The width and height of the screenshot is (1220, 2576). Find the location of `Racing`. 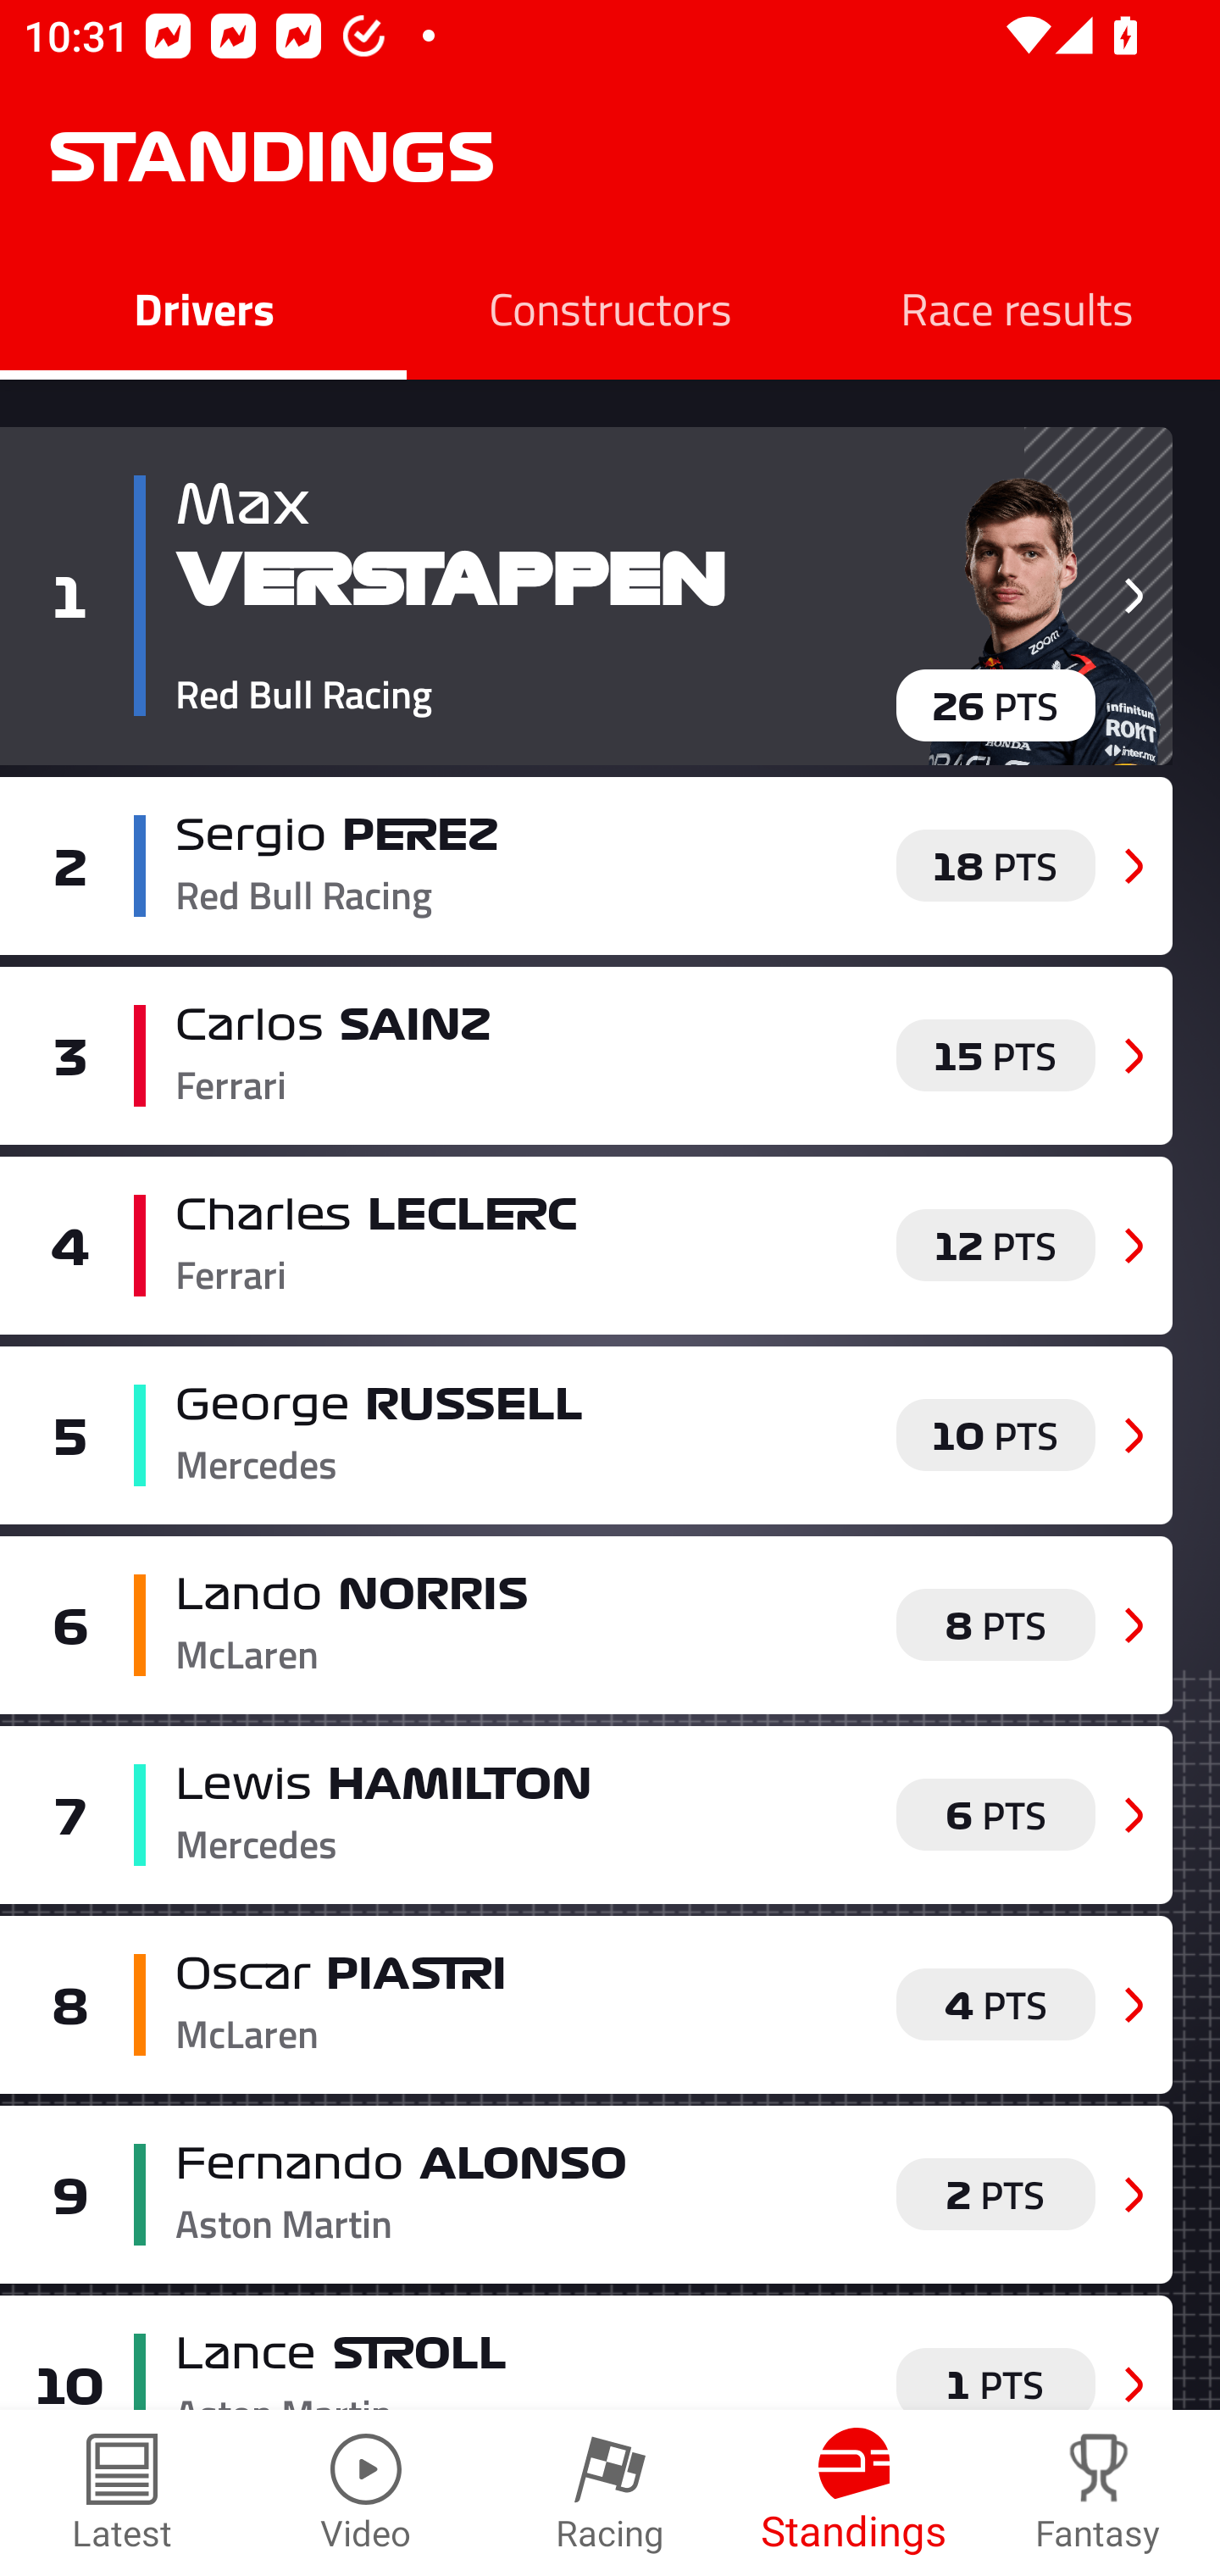

Racing is located at coordinates (610, 2493).